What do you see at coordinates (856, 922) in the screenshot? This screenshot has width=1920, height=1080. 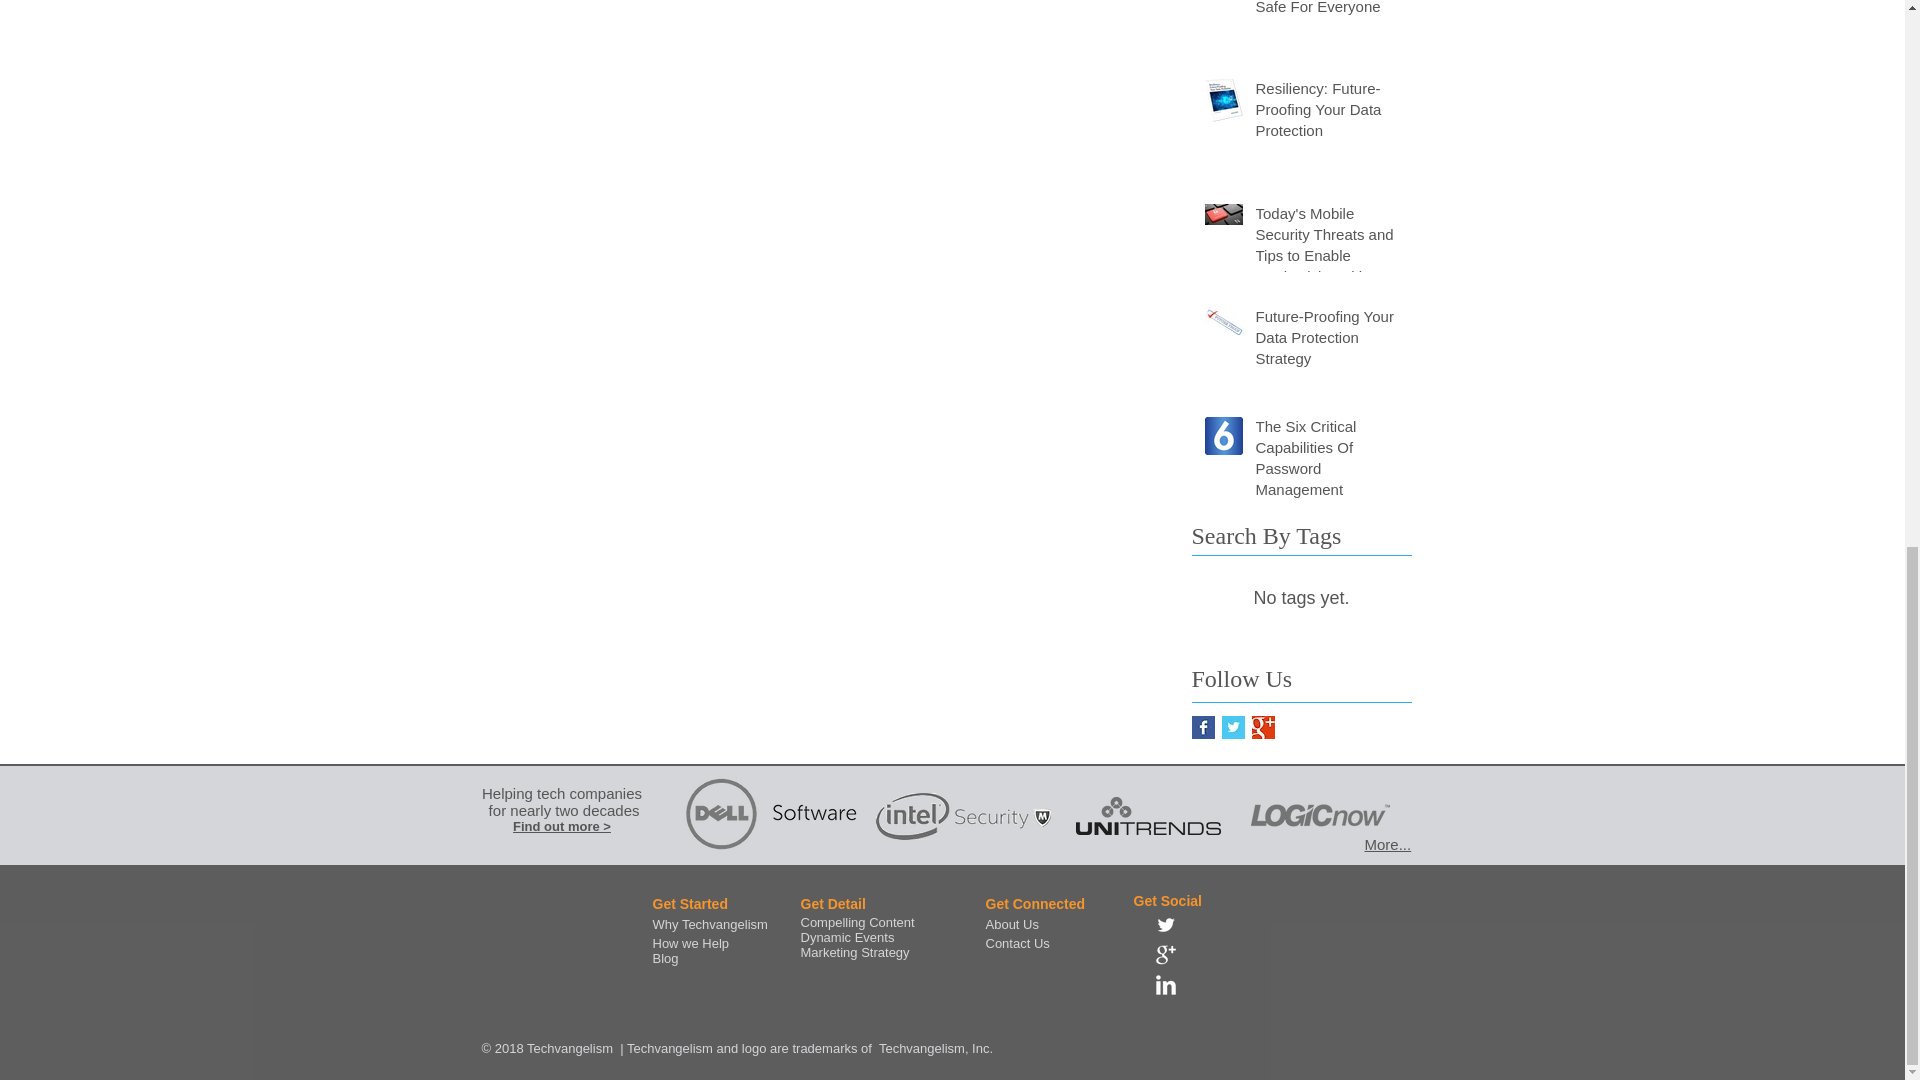 I see `Compelling Content` at bounding box center [856, 922].